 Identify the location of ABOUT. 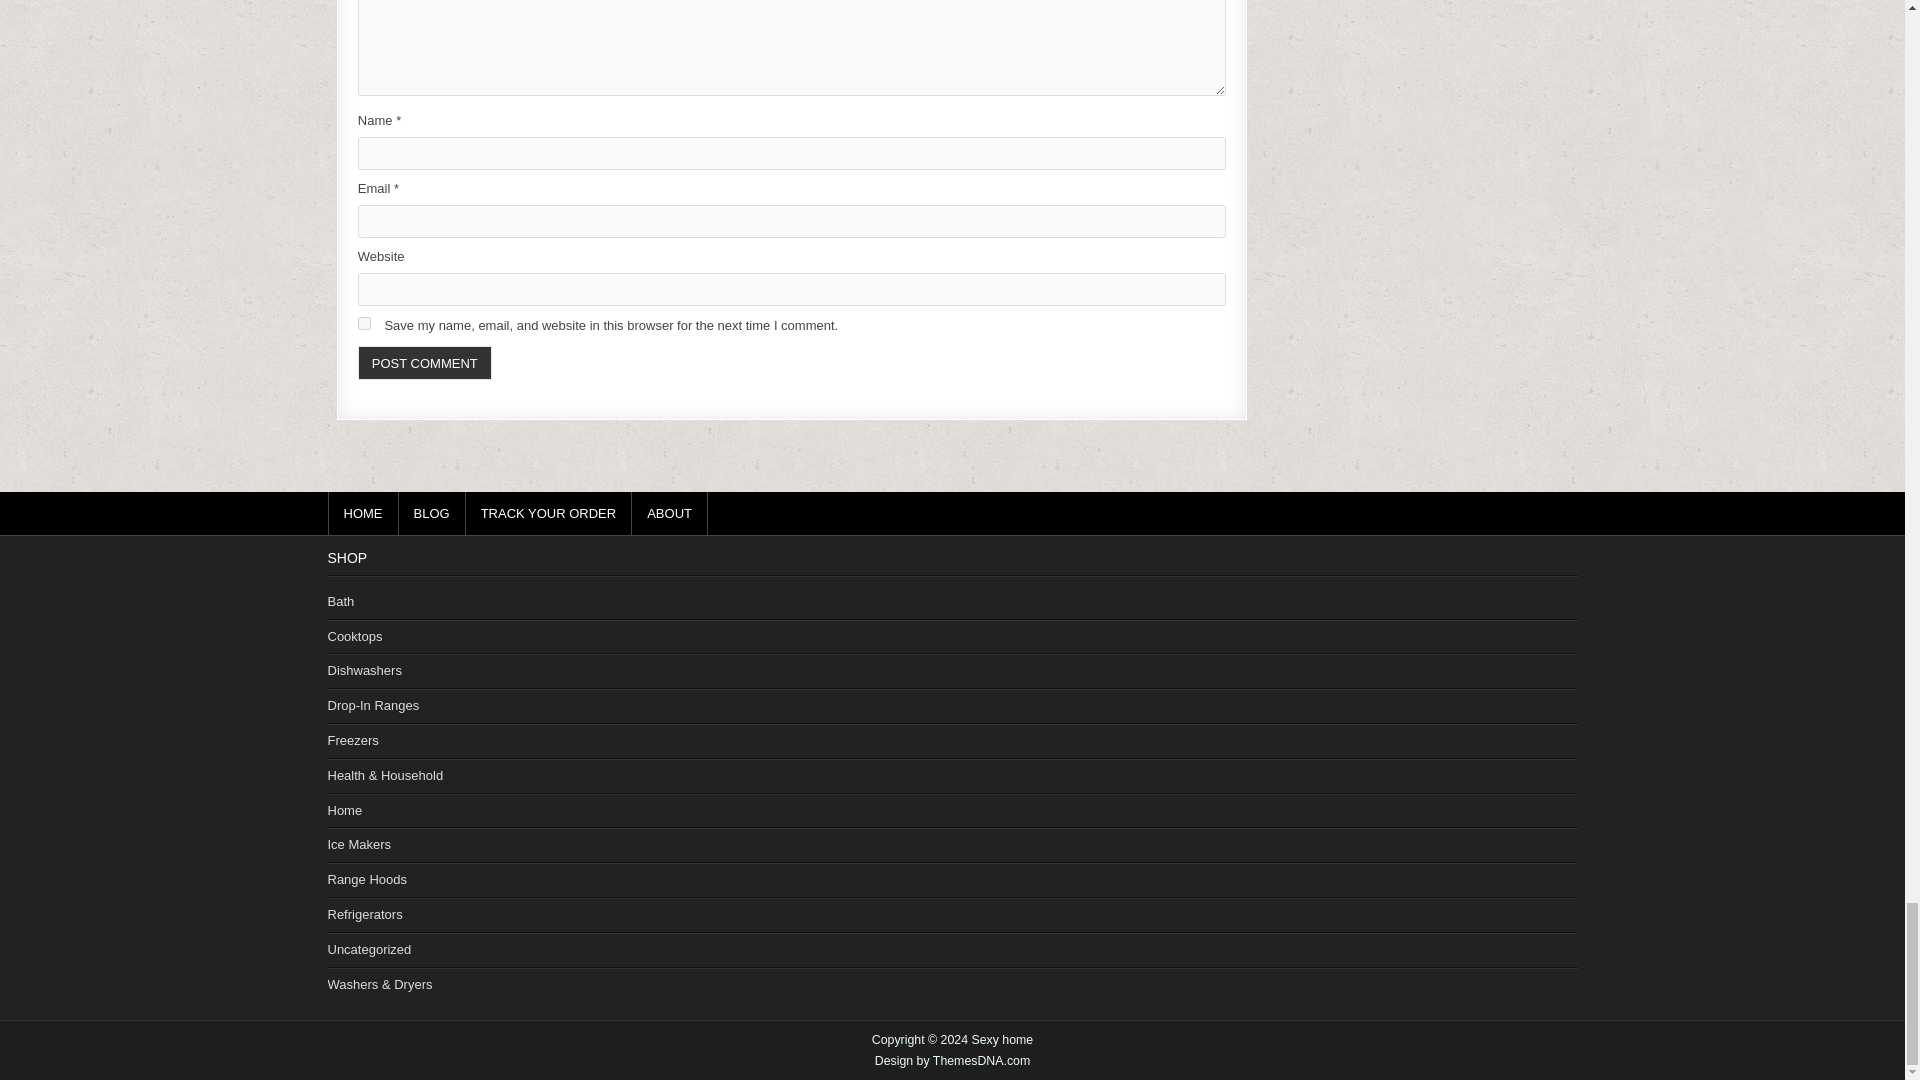
(670, 513).